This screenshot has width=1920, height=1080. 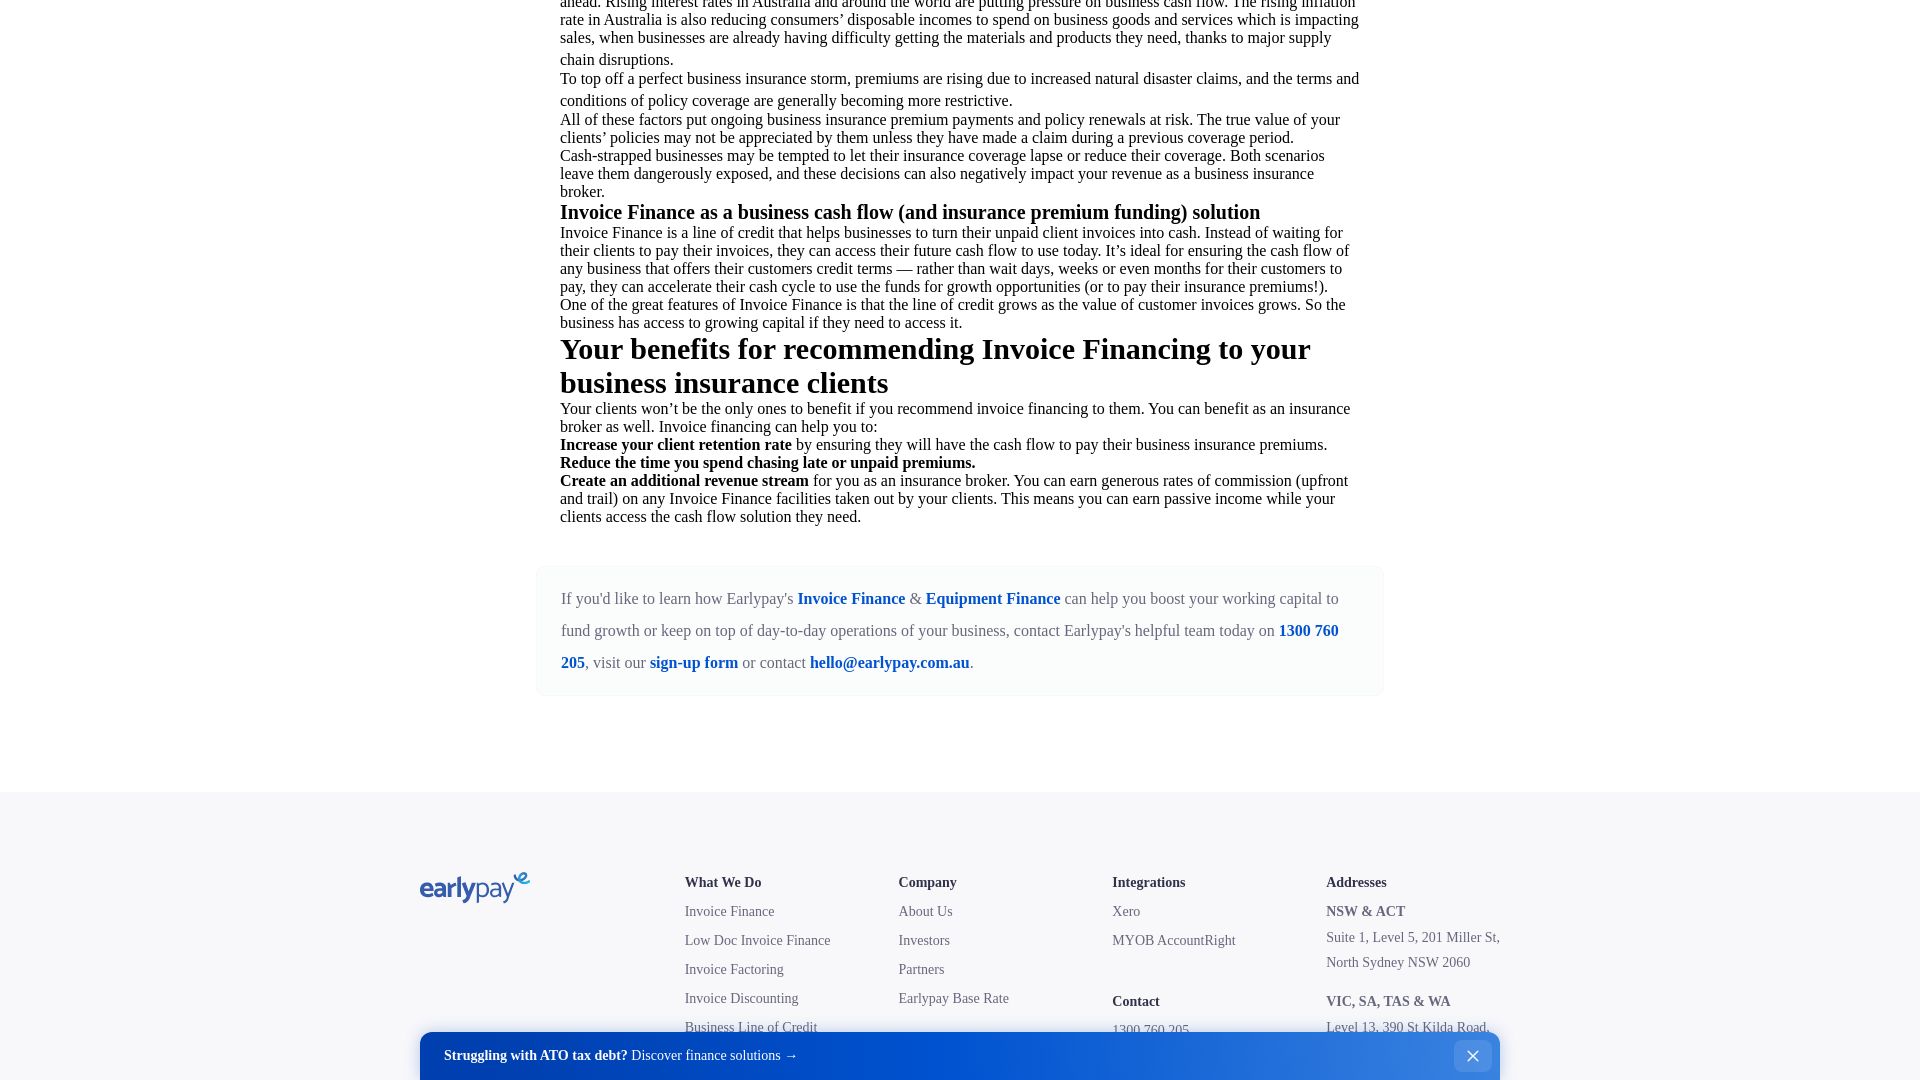 I want to click on Earlypay Base Rate, so click(x=954, y=998).